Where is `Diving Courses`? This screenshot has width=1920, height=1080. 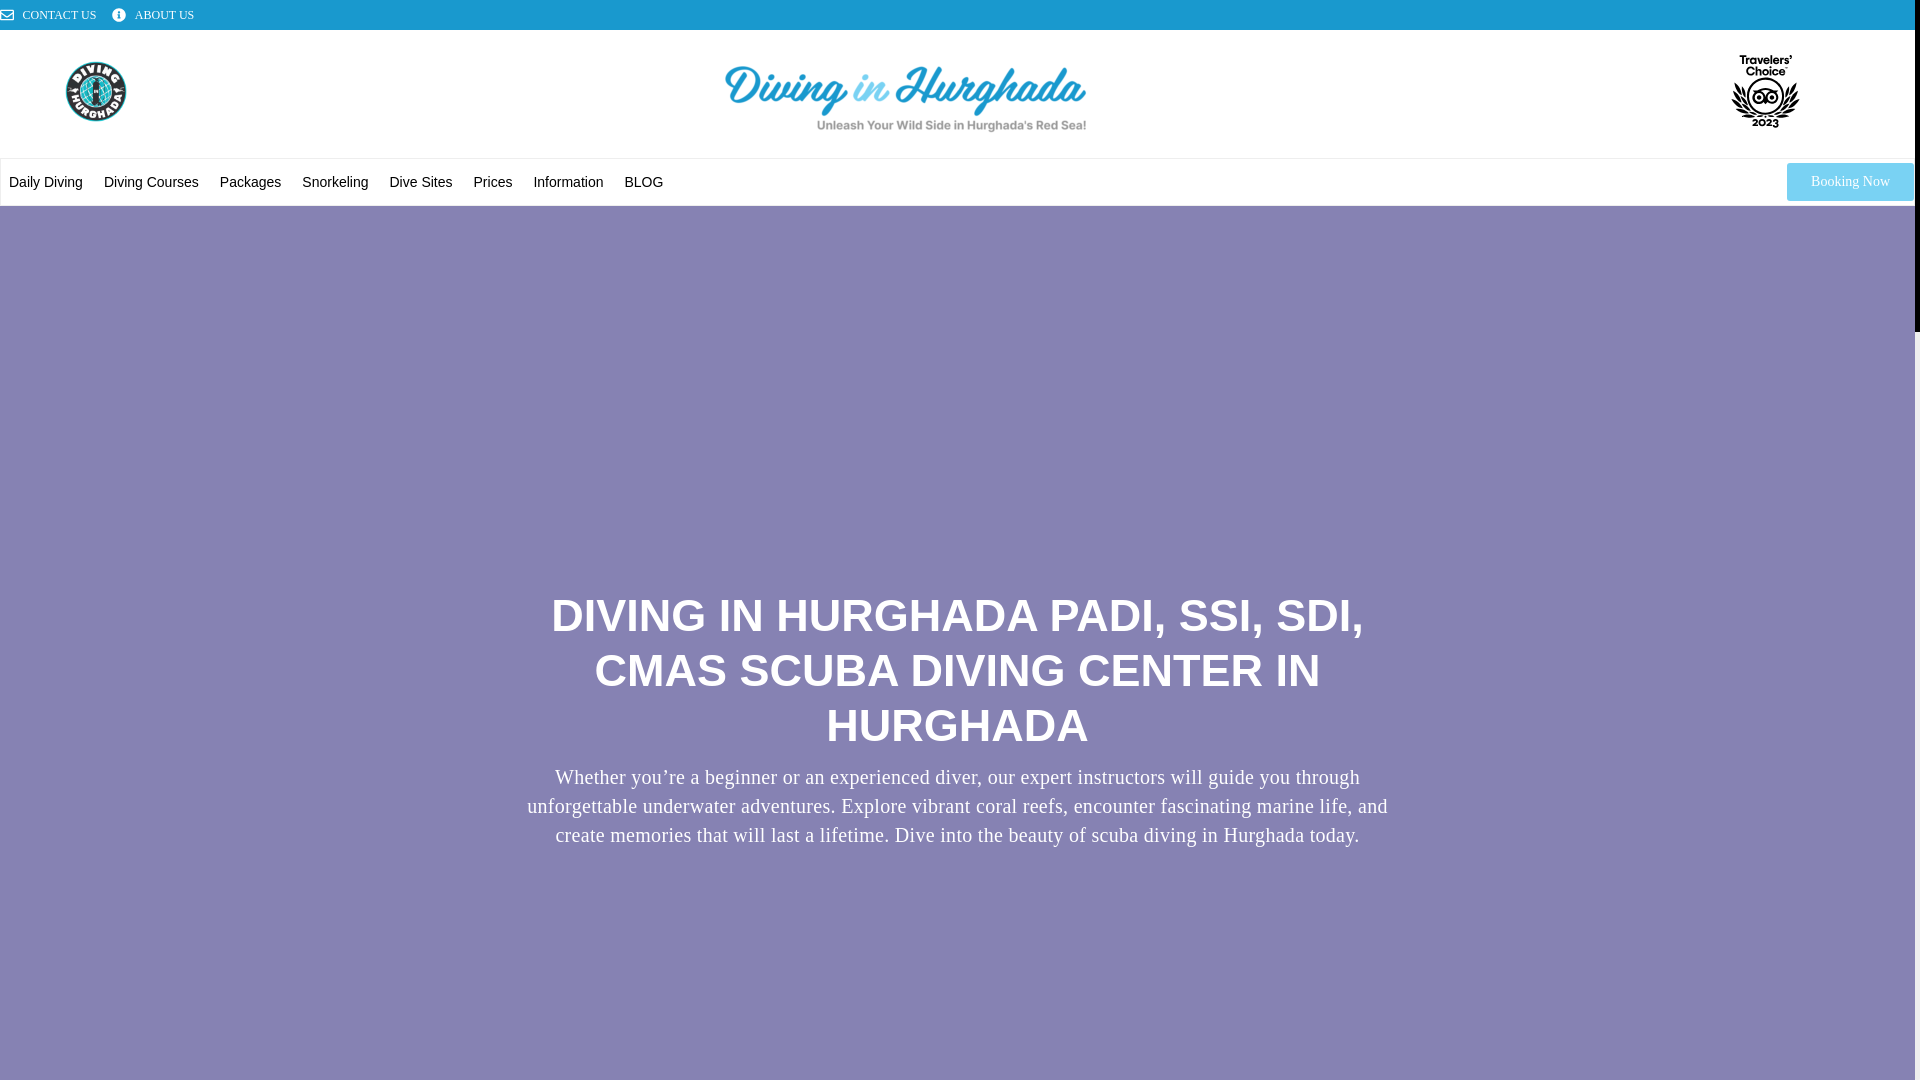
Diving Courses is located at coordinates (152, 182).